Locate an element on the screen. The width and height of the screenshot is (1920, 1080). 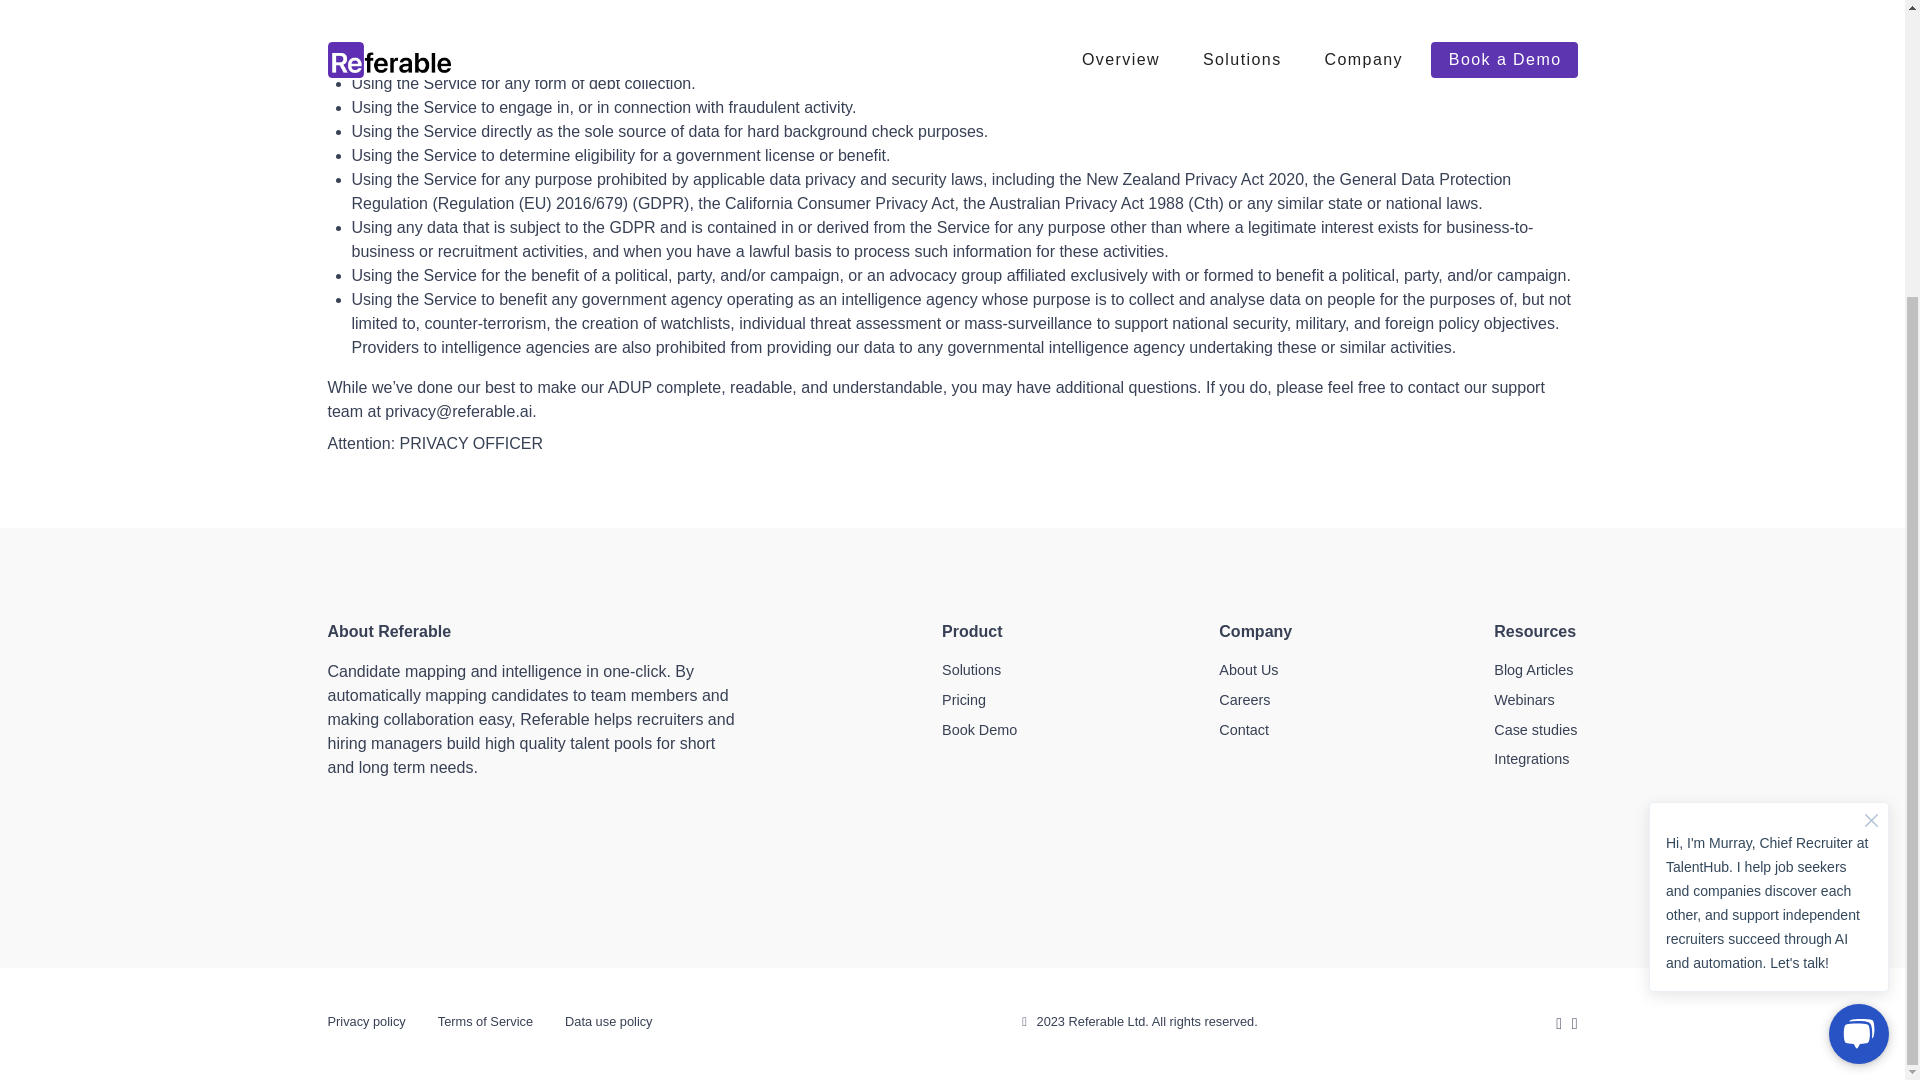
Contact is located at coordinates (1244, 730).